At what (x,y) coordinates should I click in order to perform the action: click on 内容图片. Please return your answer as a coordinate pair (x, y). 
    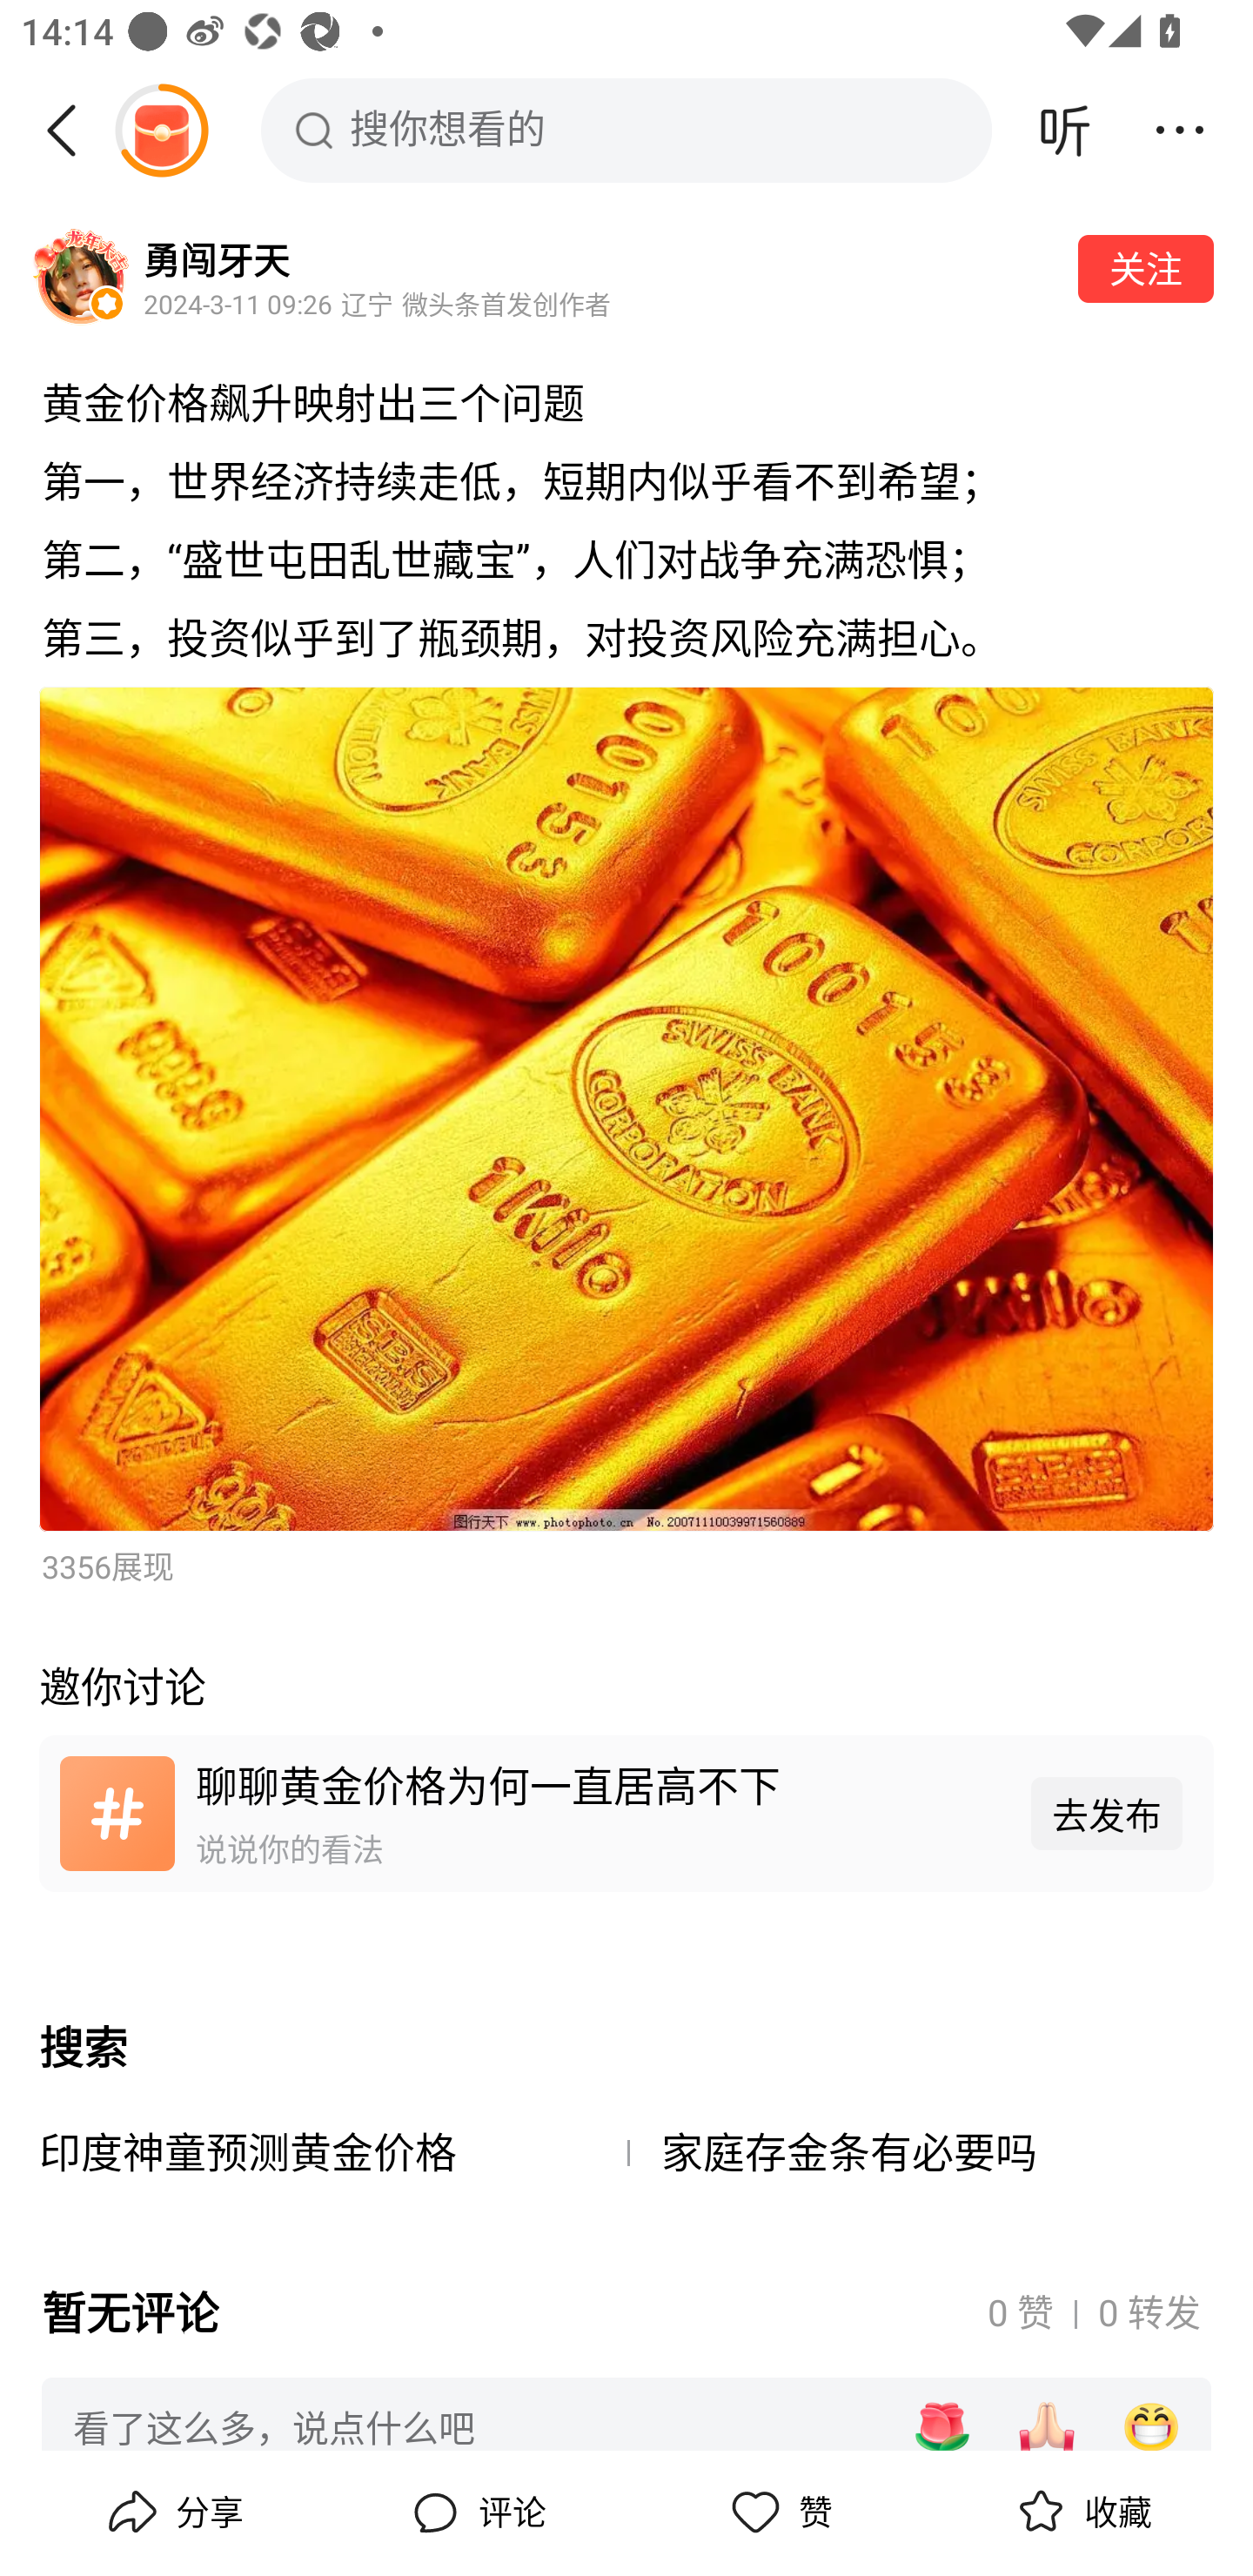
    Looking at the image, I should click on (626, 1110).